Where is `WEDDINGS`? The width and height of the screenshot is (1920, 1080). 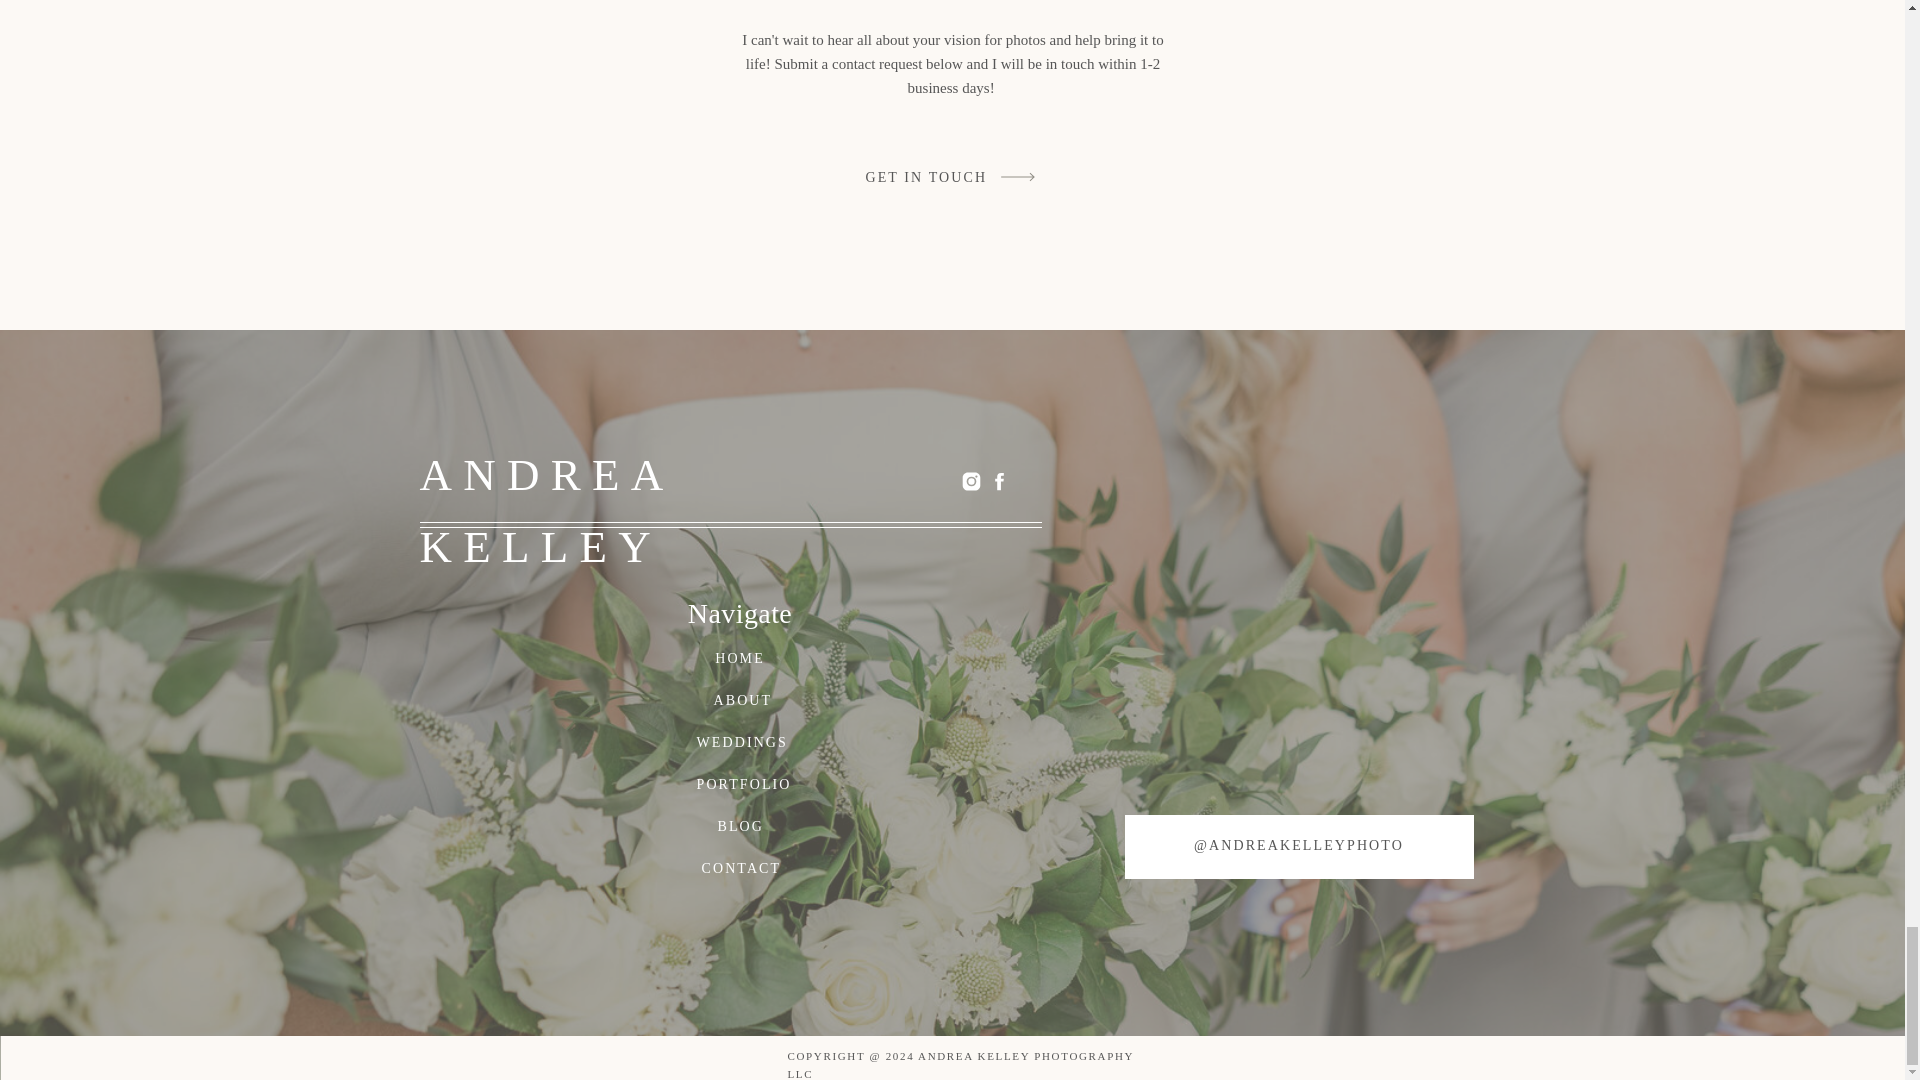 WEDDINGS is located at coordinates (730, 742).